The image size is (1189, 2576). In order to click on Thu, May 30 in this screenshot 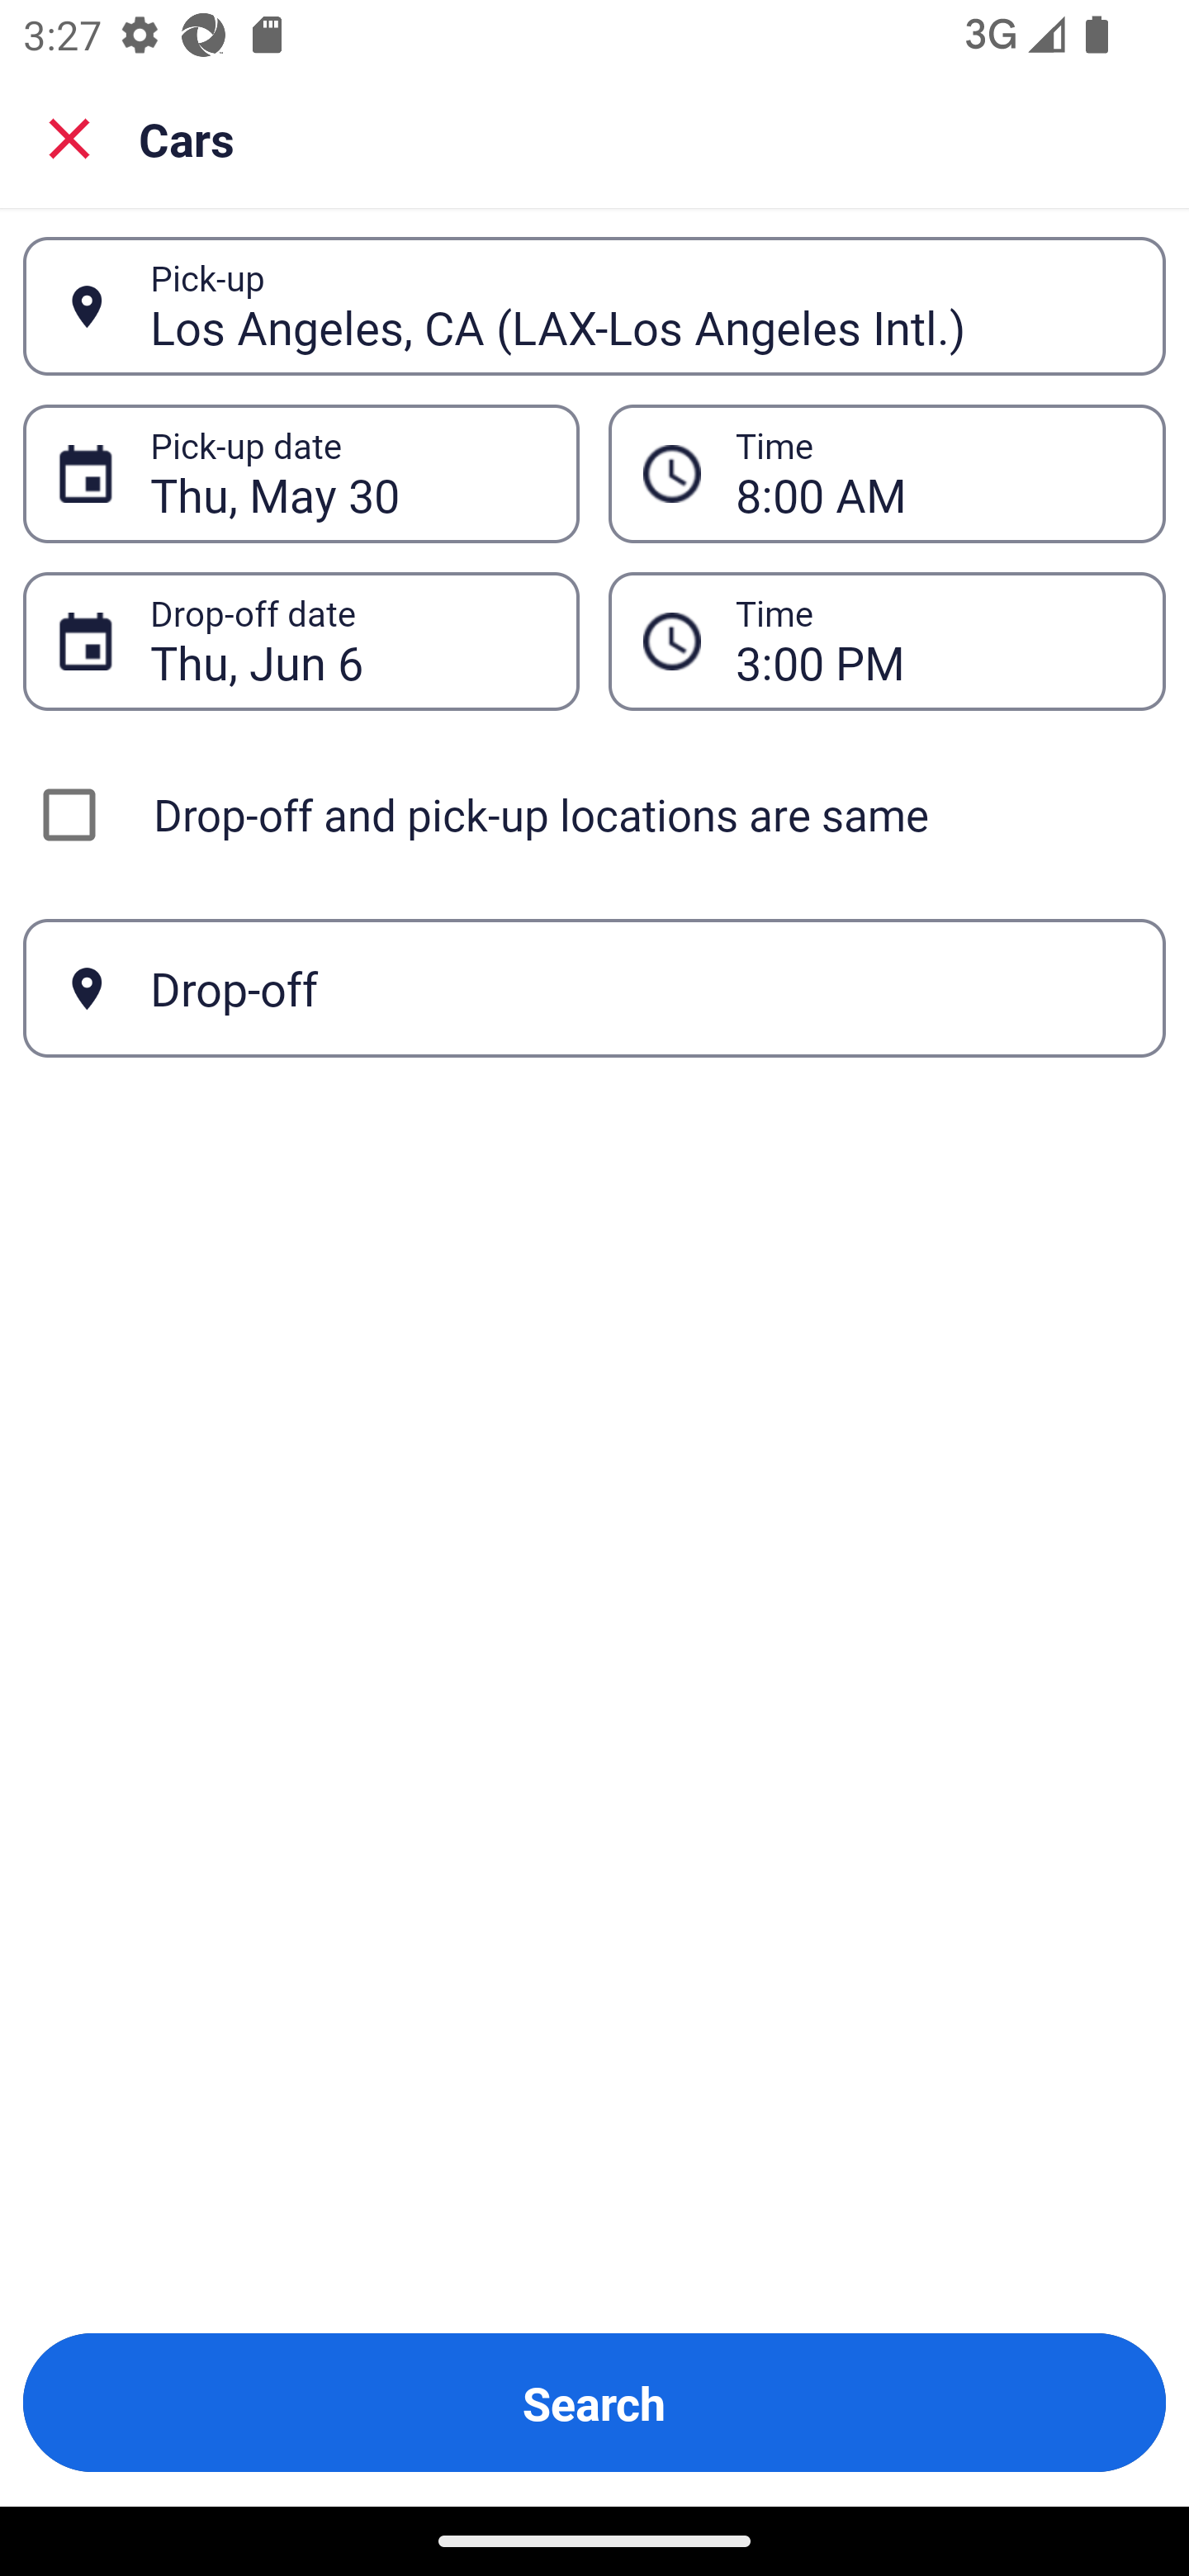, I will do `click(347, 474)`.